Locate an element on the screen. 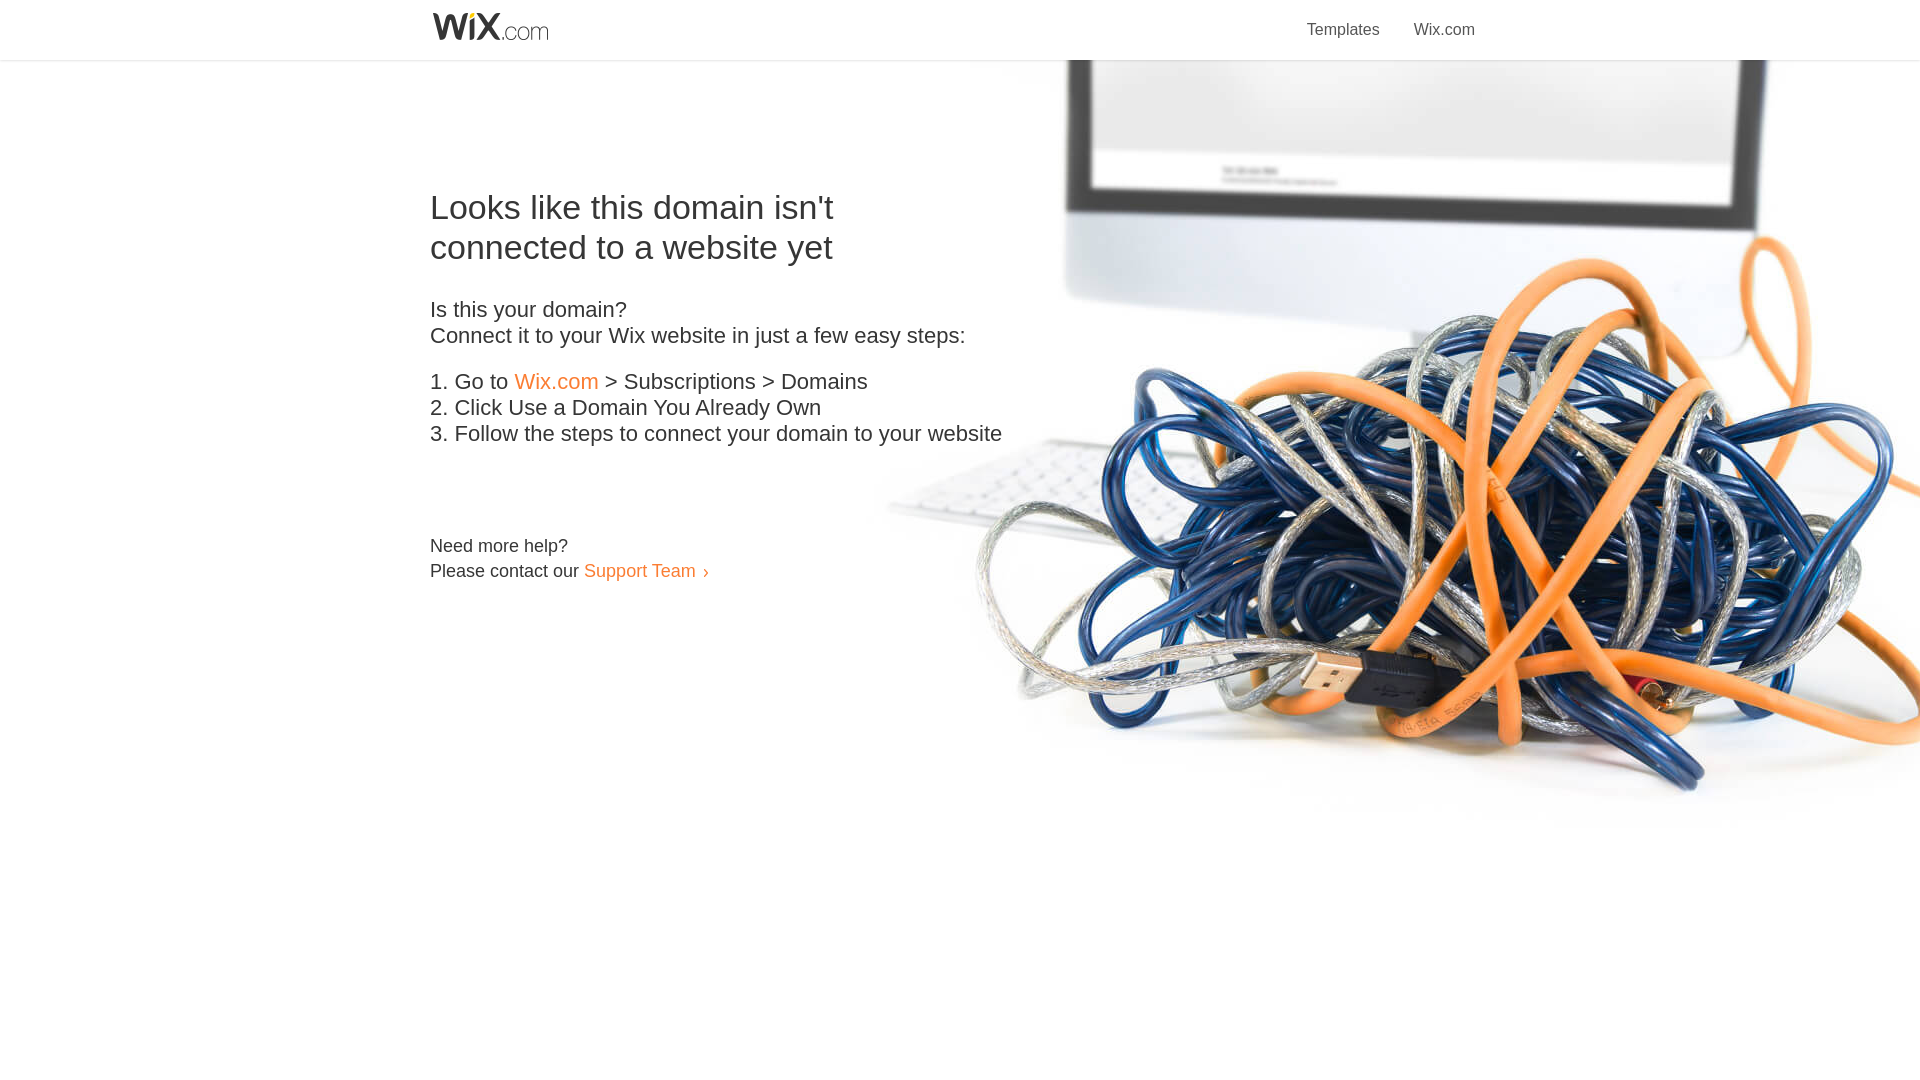  Templates is located at coordinates (1344, 18).